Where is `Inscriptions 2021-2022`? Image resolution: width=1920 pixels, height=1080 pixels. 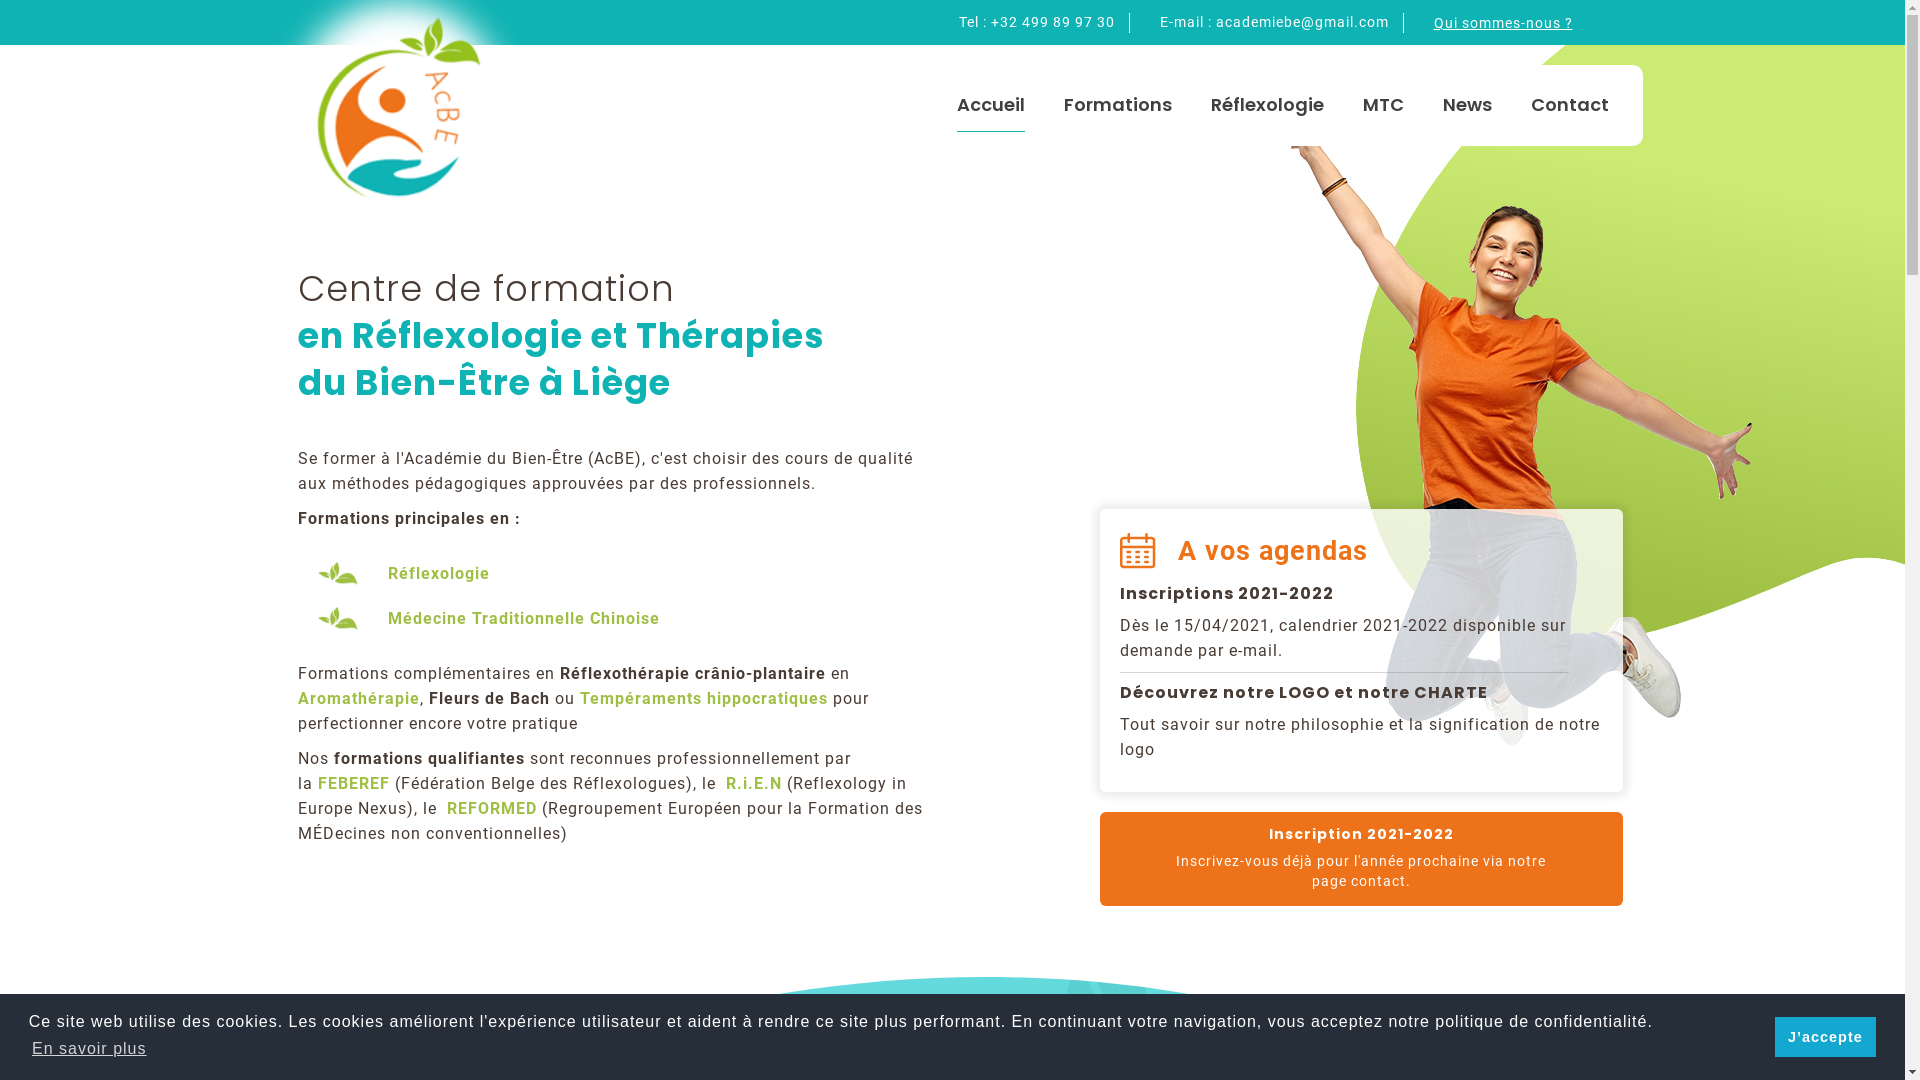 Inscriptions 2021-2022 is located at coordinates (1227, 594).